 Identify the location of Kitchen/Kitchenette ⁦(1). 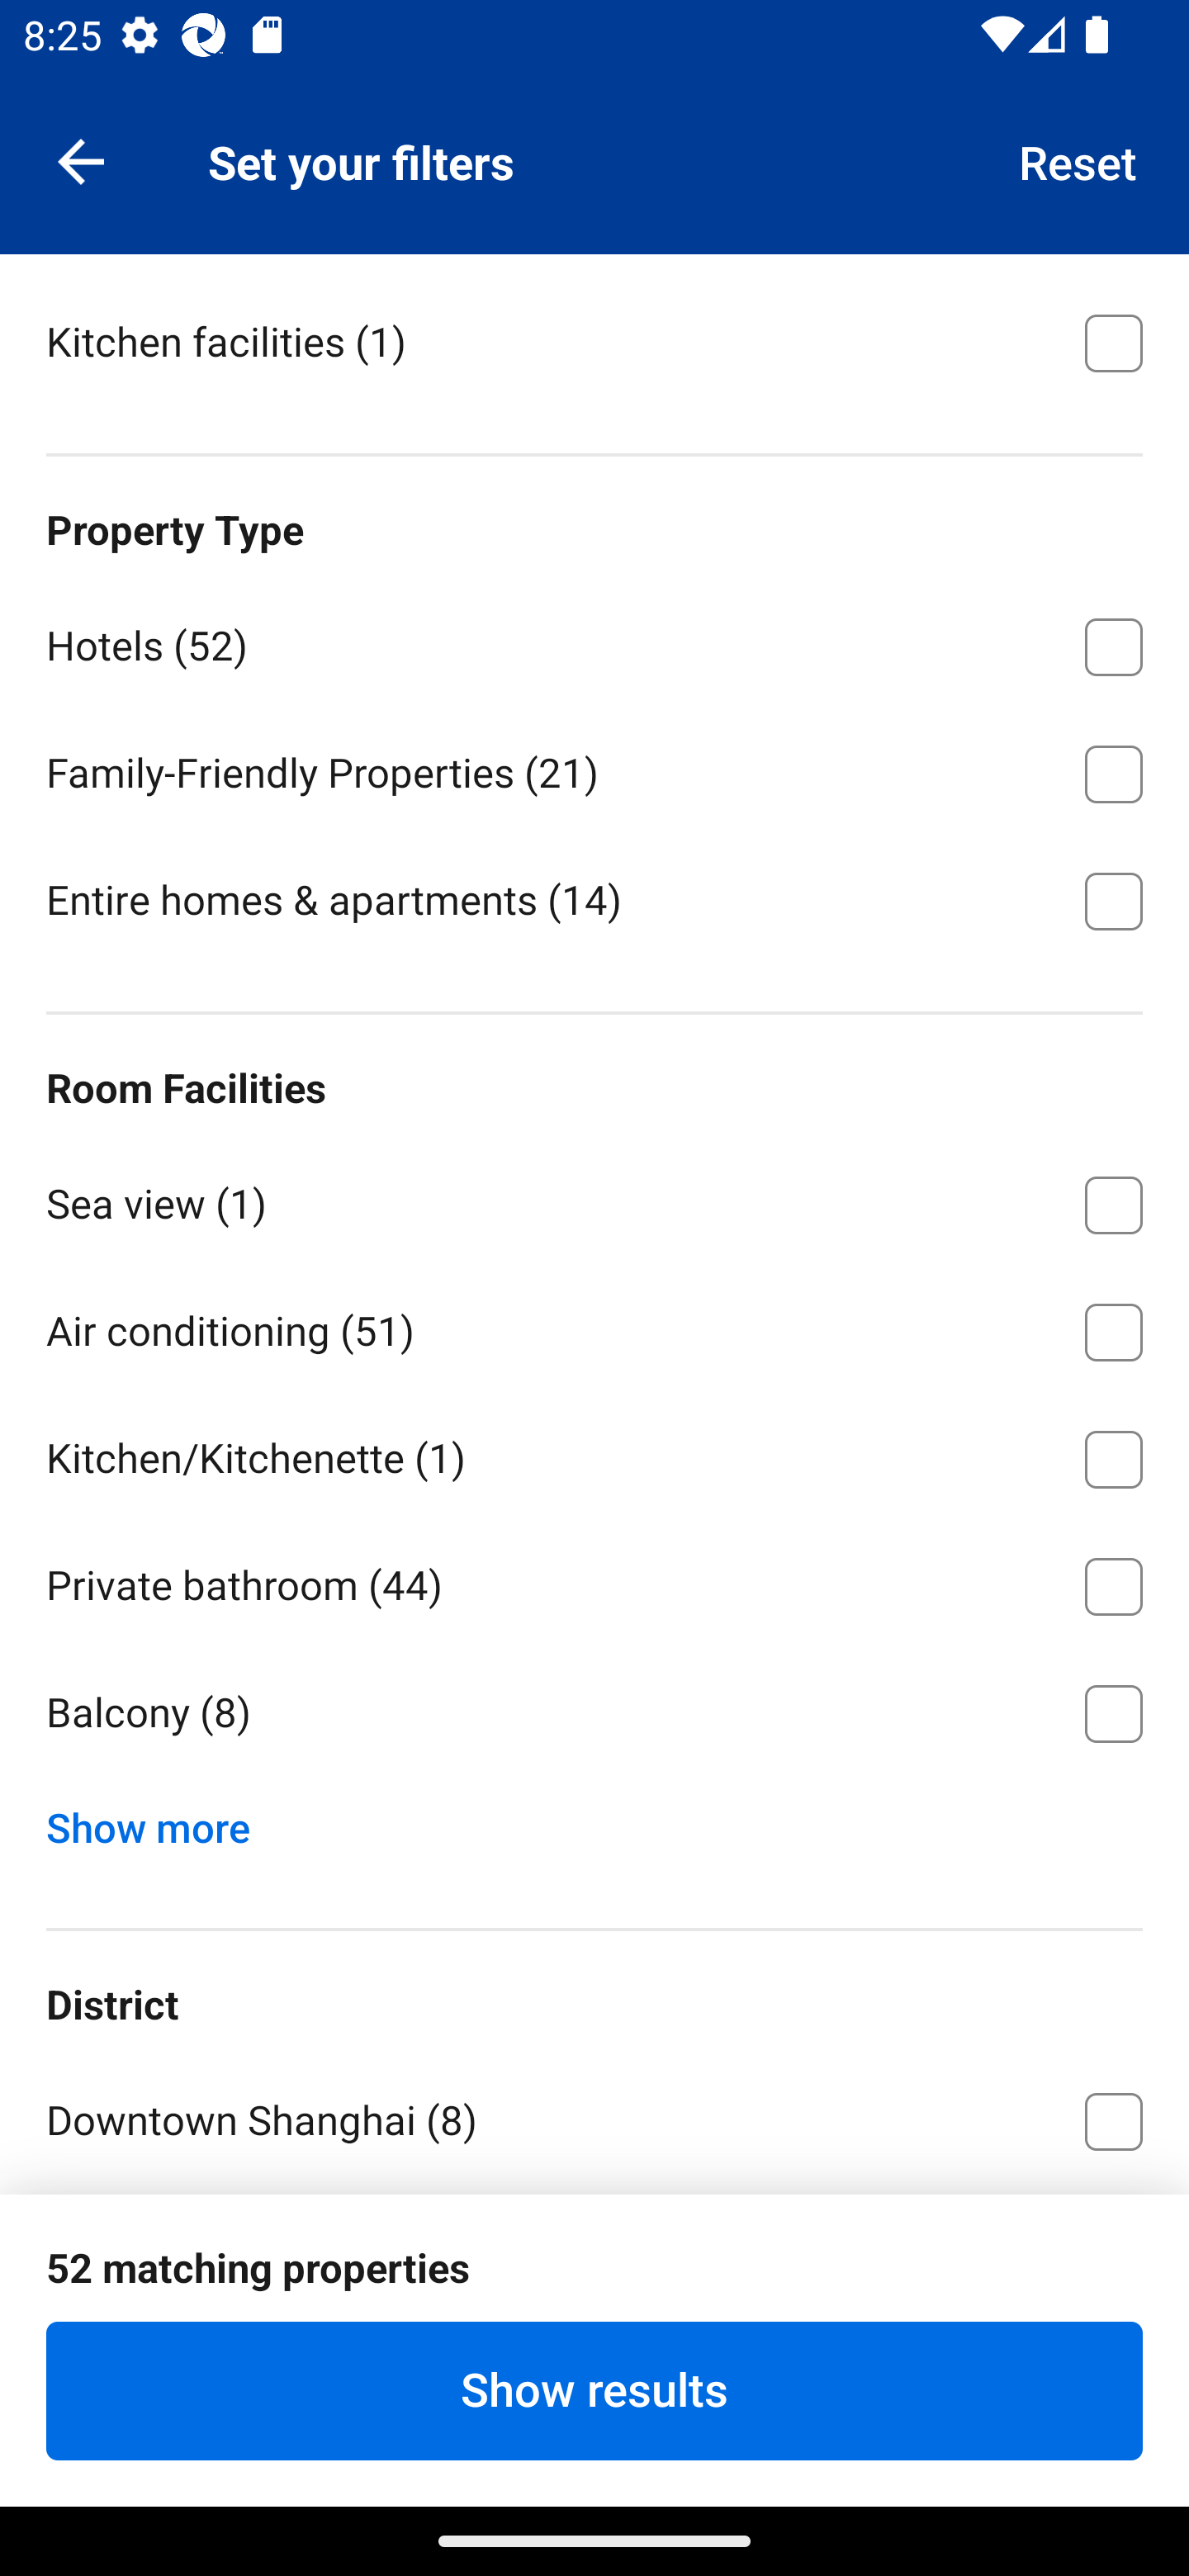
(594, 1453).